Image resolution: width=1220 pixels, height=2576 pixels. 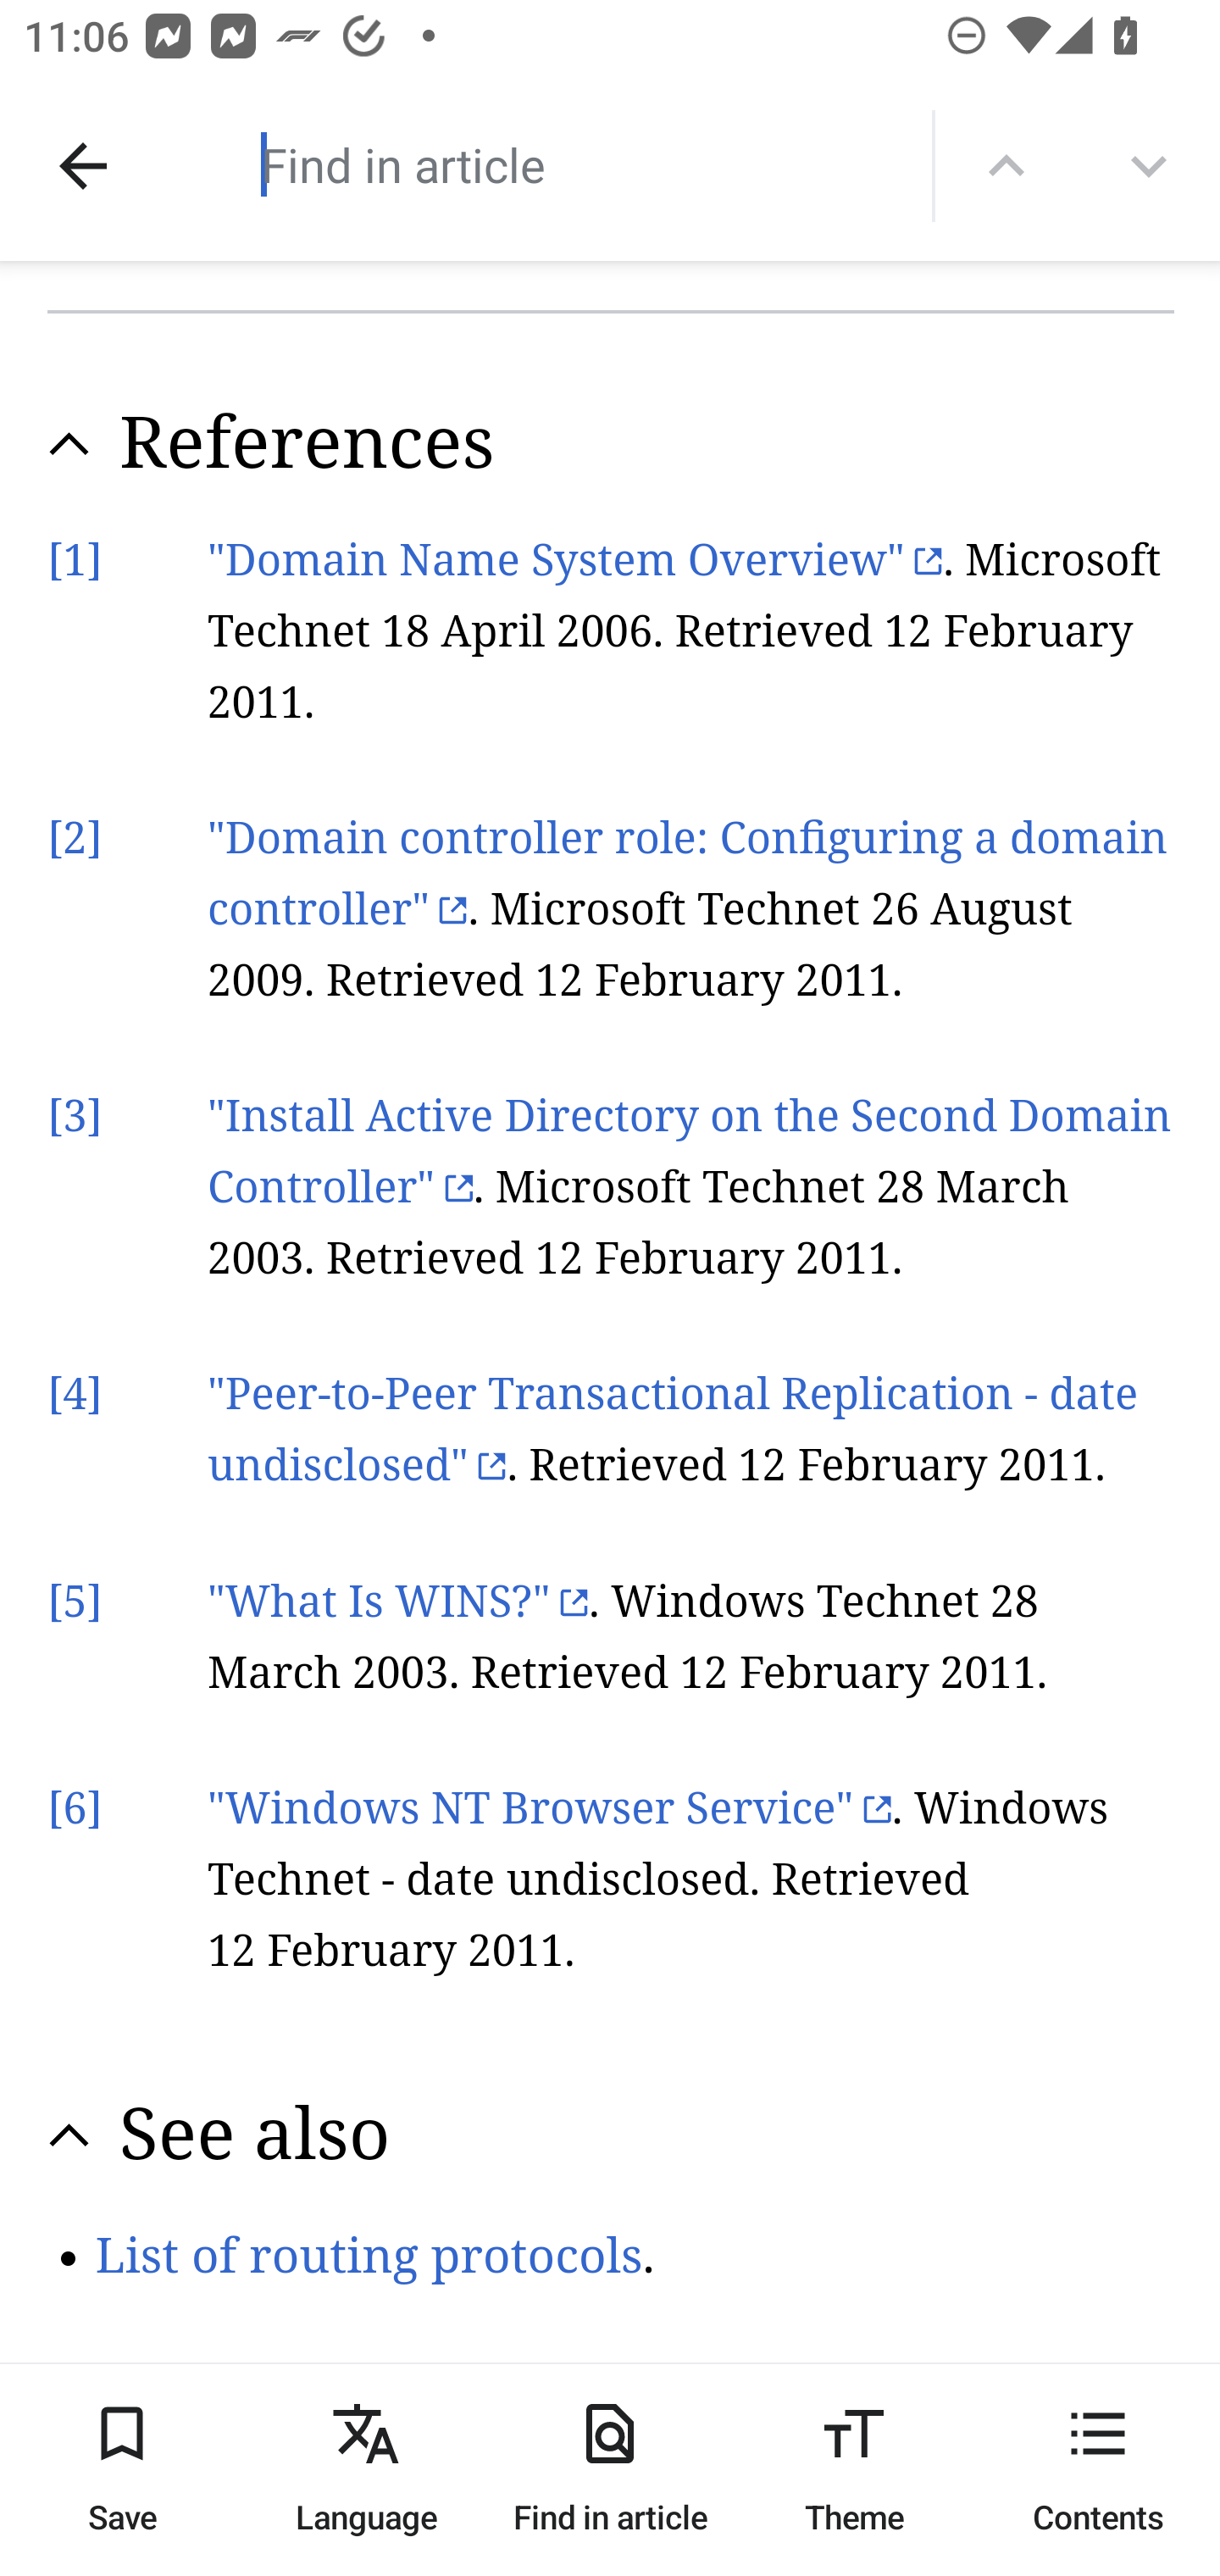 What do you see at coordinates (83, 166) in the screenshot?
I see `Done` at bounding box center [83, 166].